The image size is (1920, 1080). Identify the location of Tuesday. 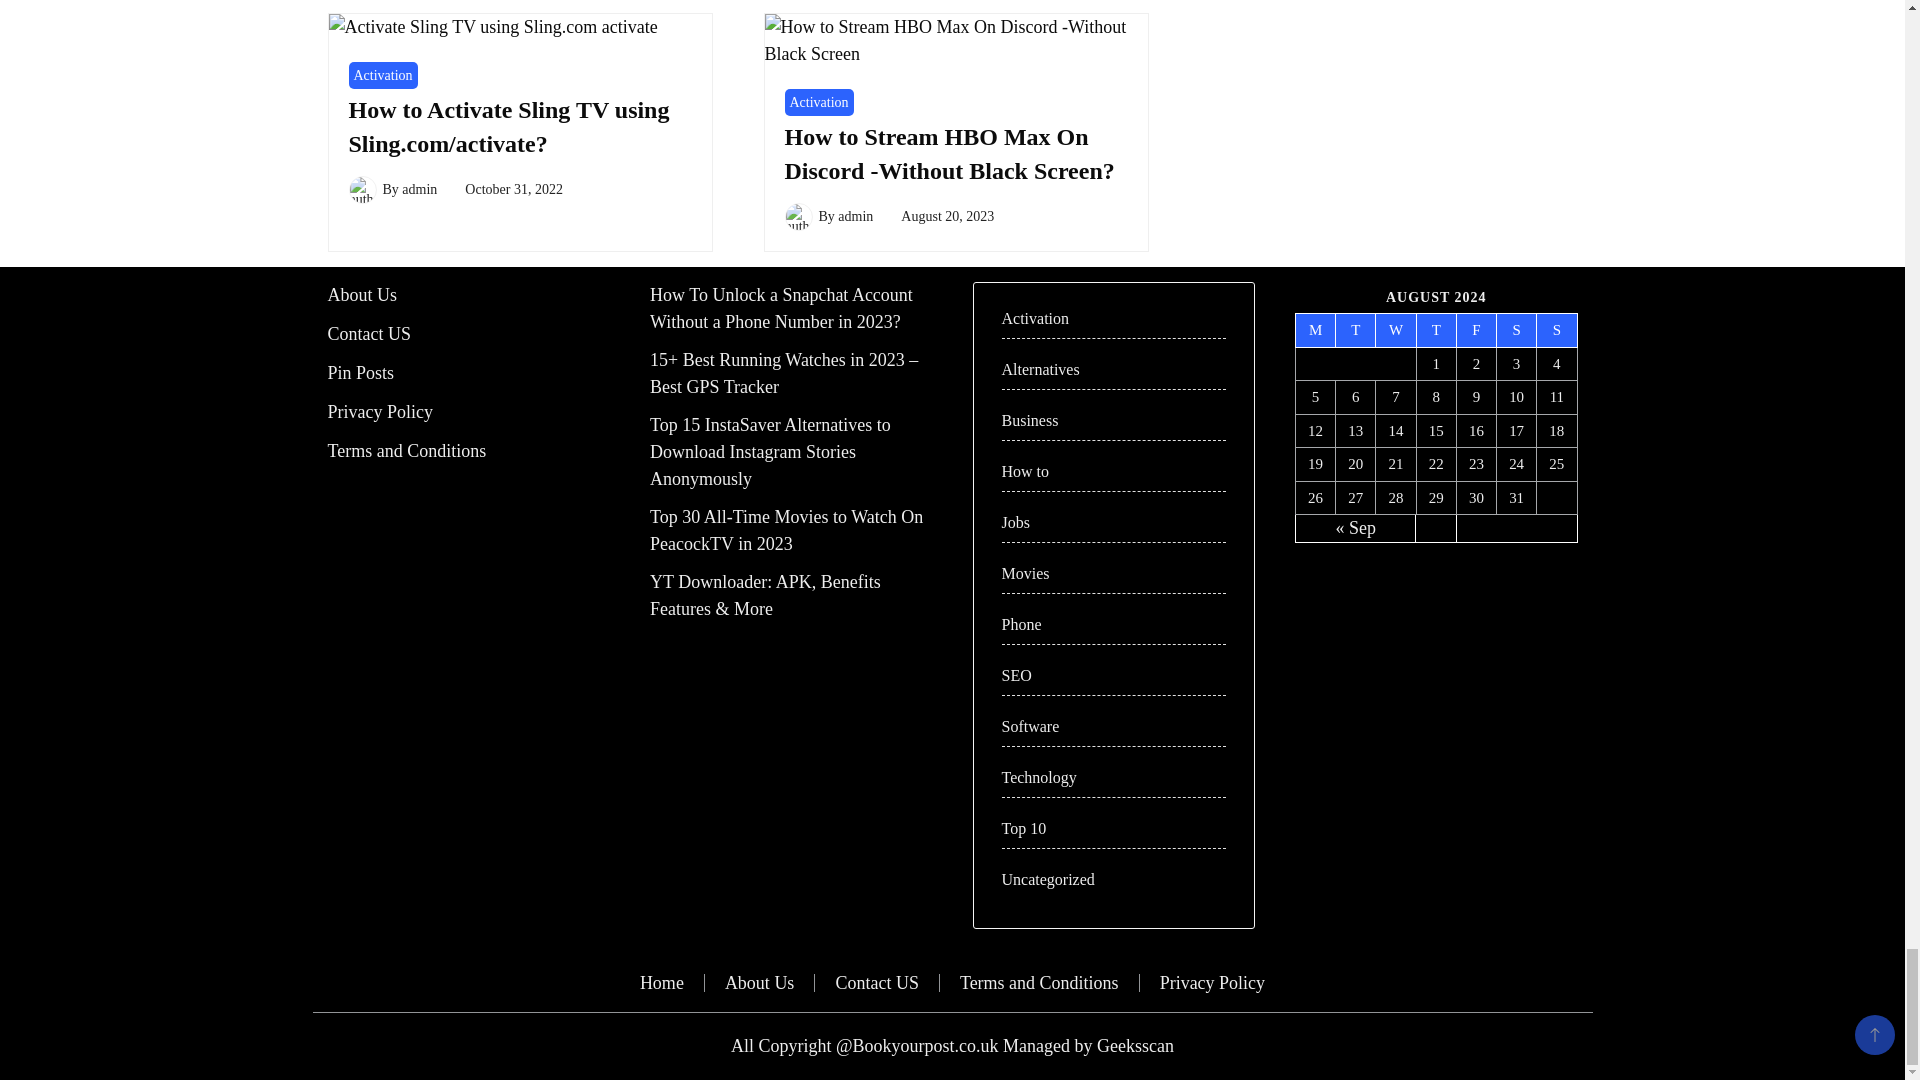
(1356, 330).